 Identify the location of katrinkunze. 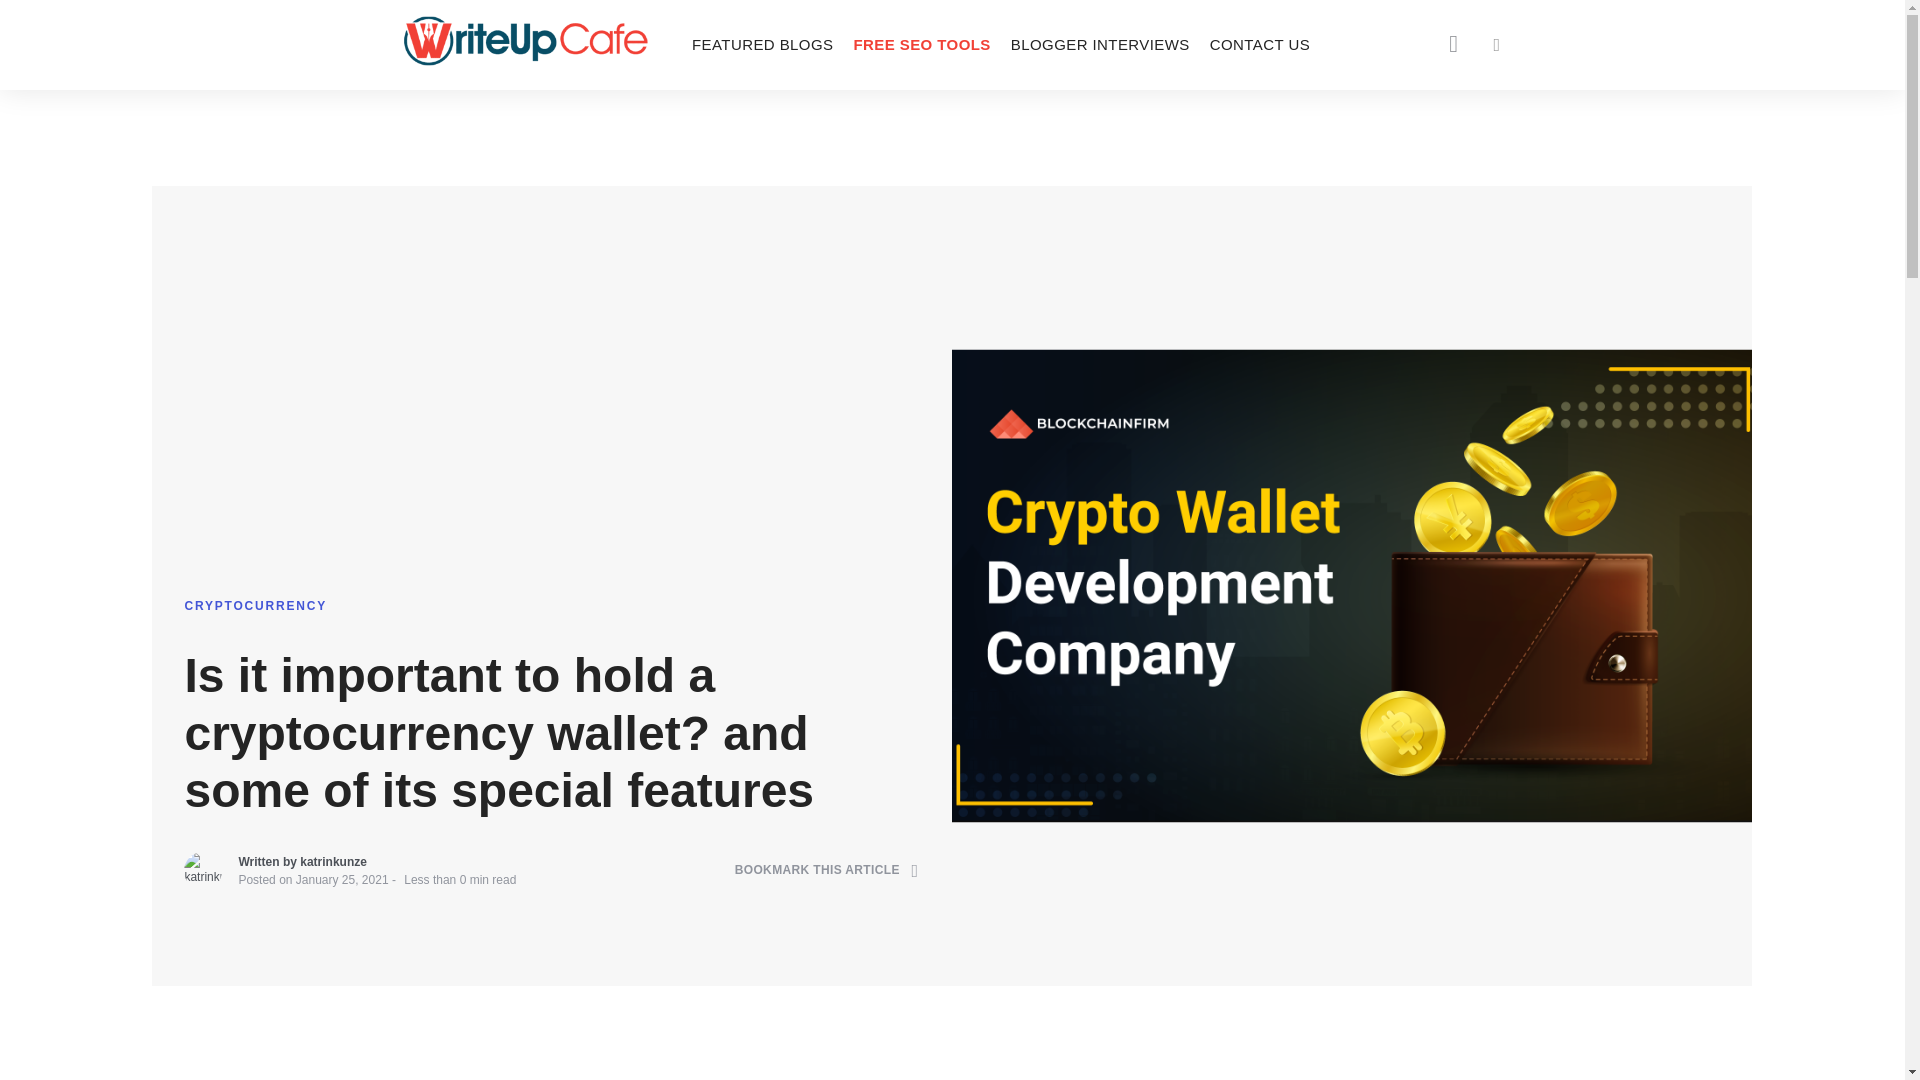
(332, 862).